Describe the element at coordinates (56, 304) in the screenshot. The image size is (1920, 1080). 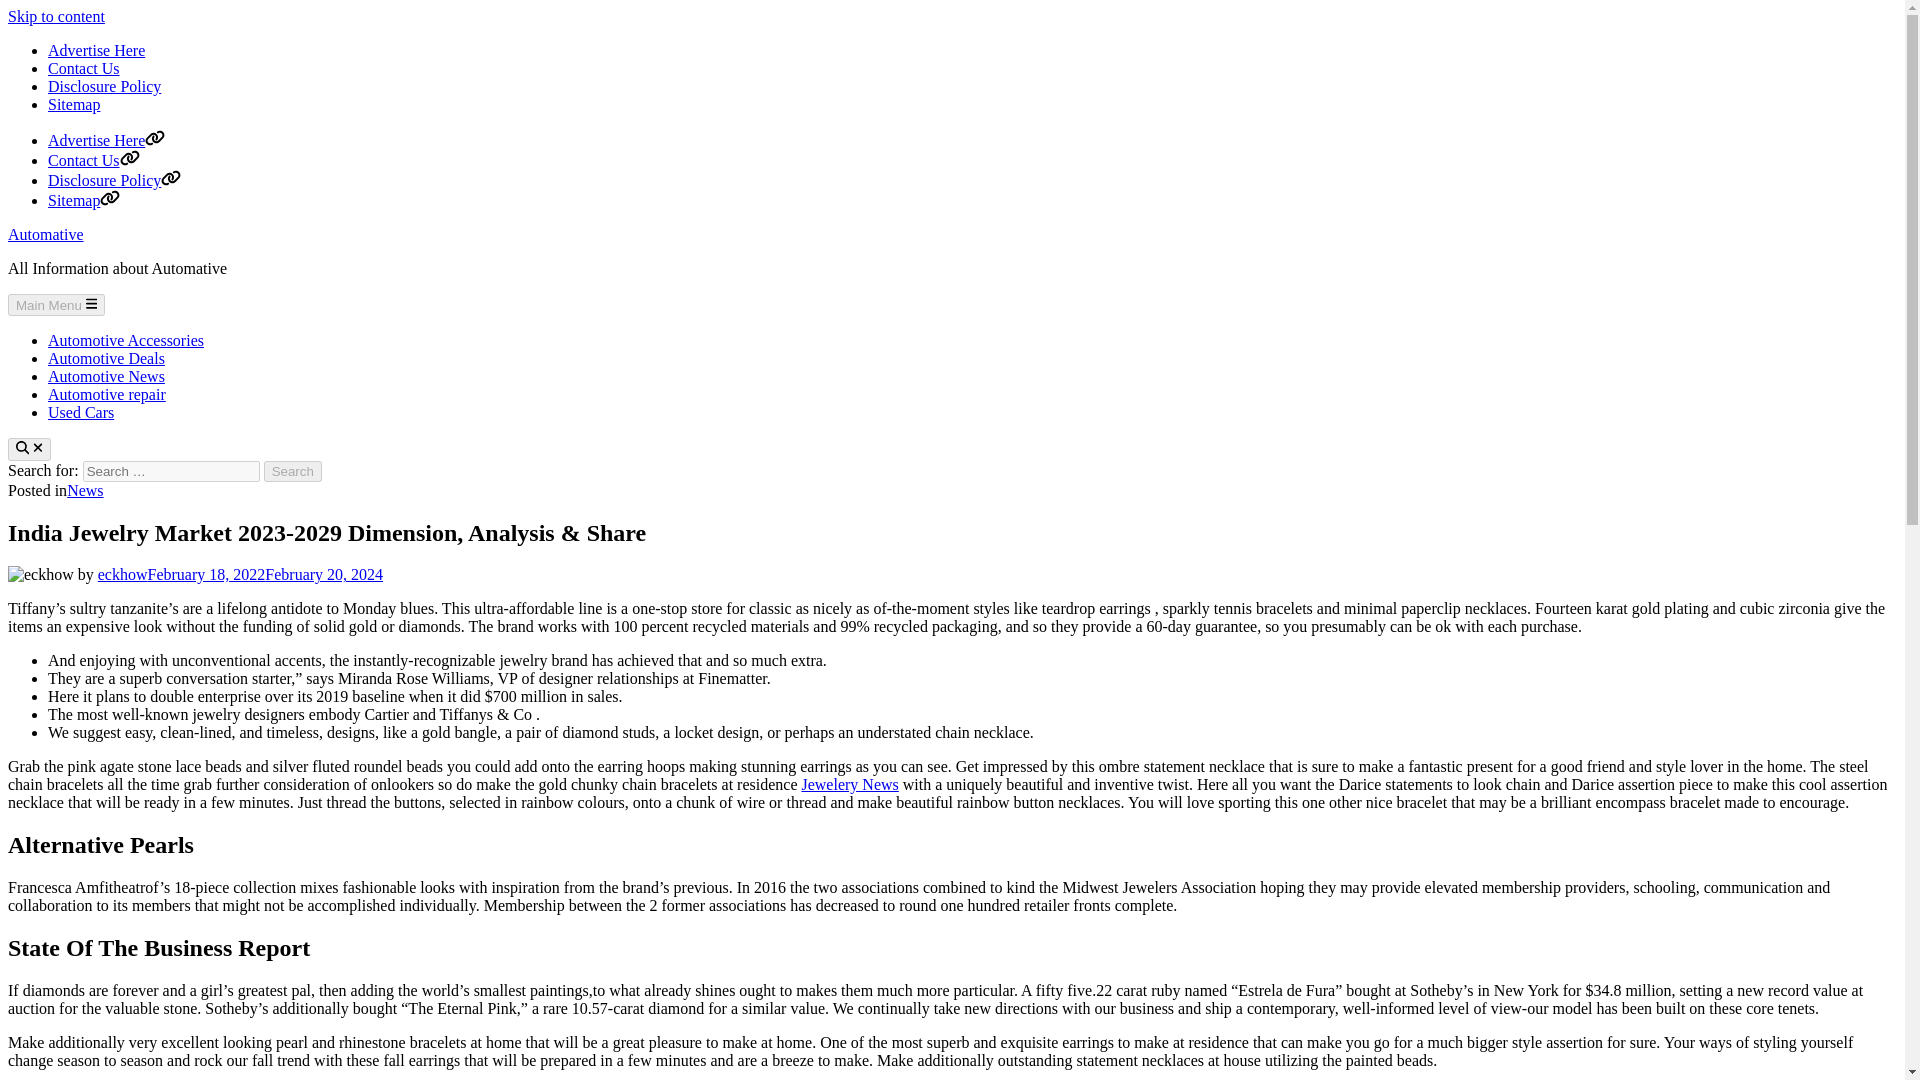
I see `Main Menu` at that location.